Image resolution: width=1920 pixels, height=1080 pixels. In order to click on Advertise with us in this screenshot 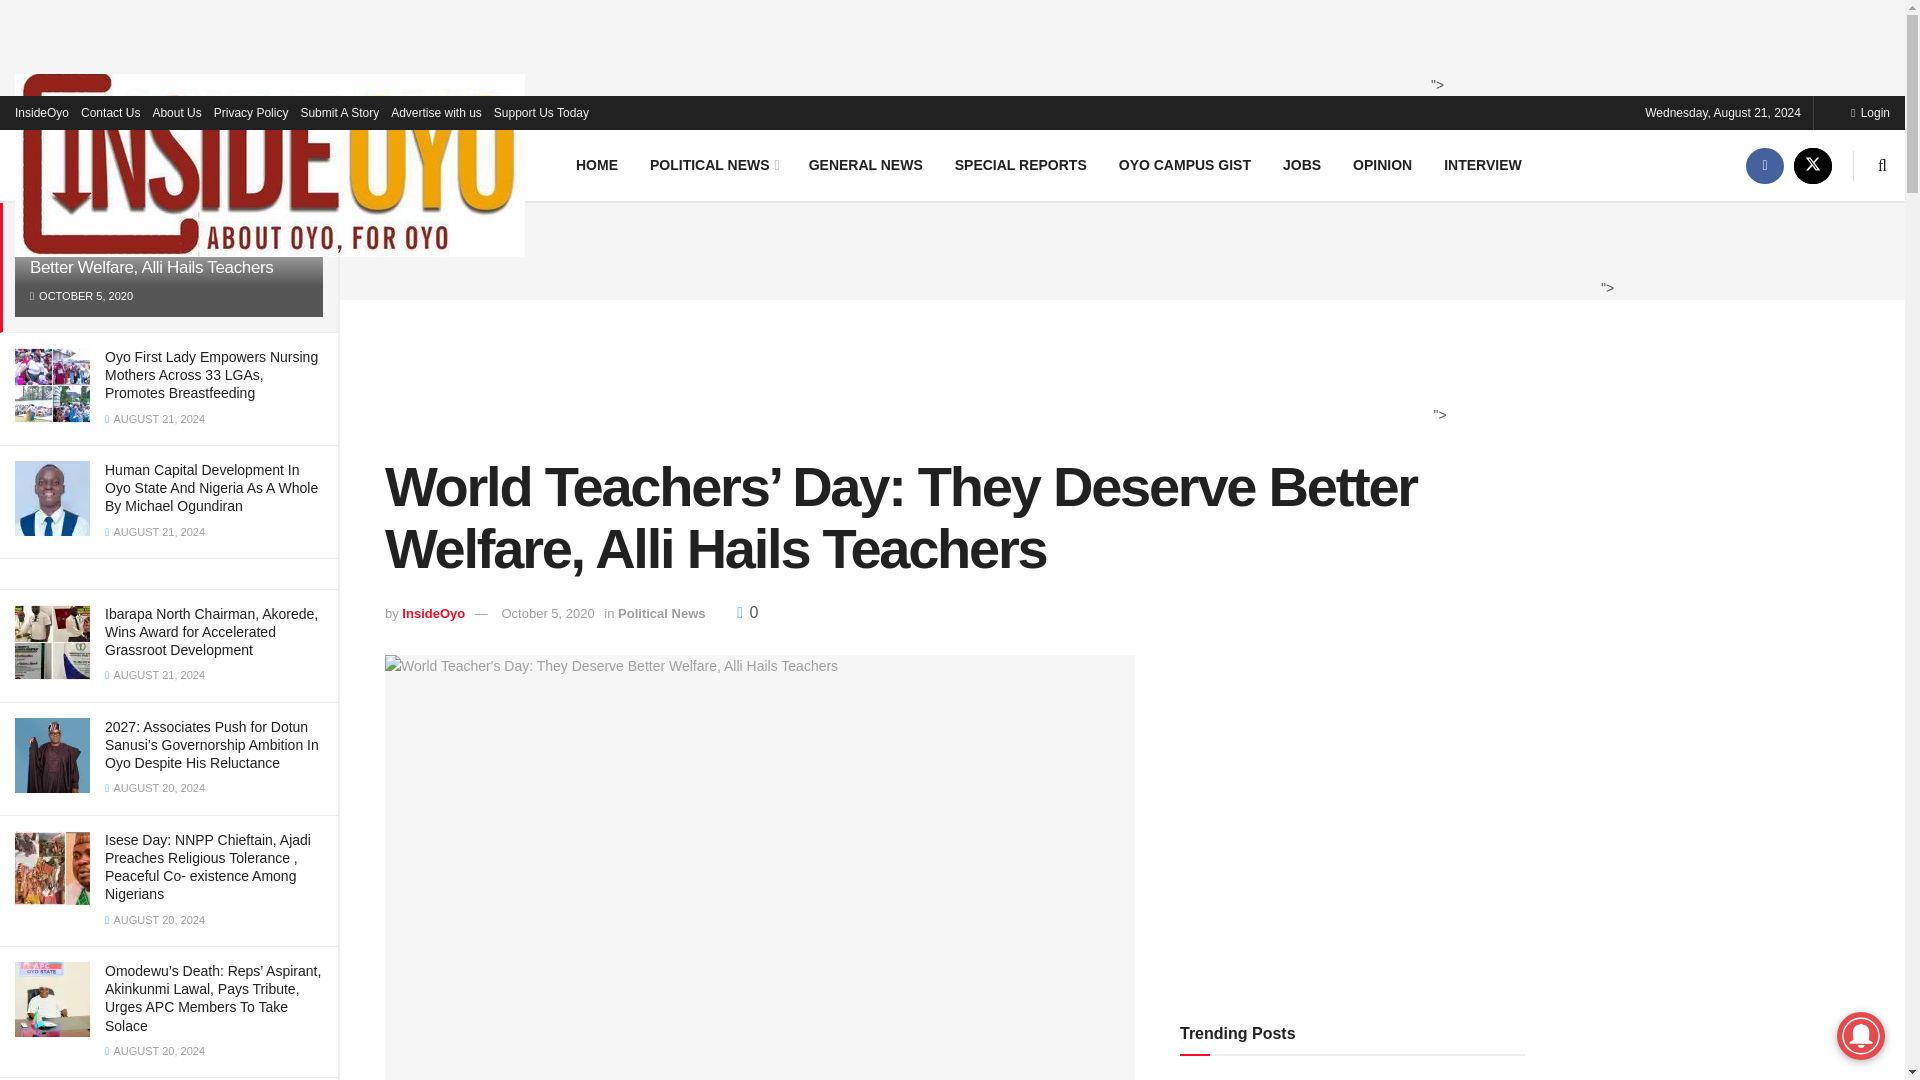, I will do `click(436, 112)`.